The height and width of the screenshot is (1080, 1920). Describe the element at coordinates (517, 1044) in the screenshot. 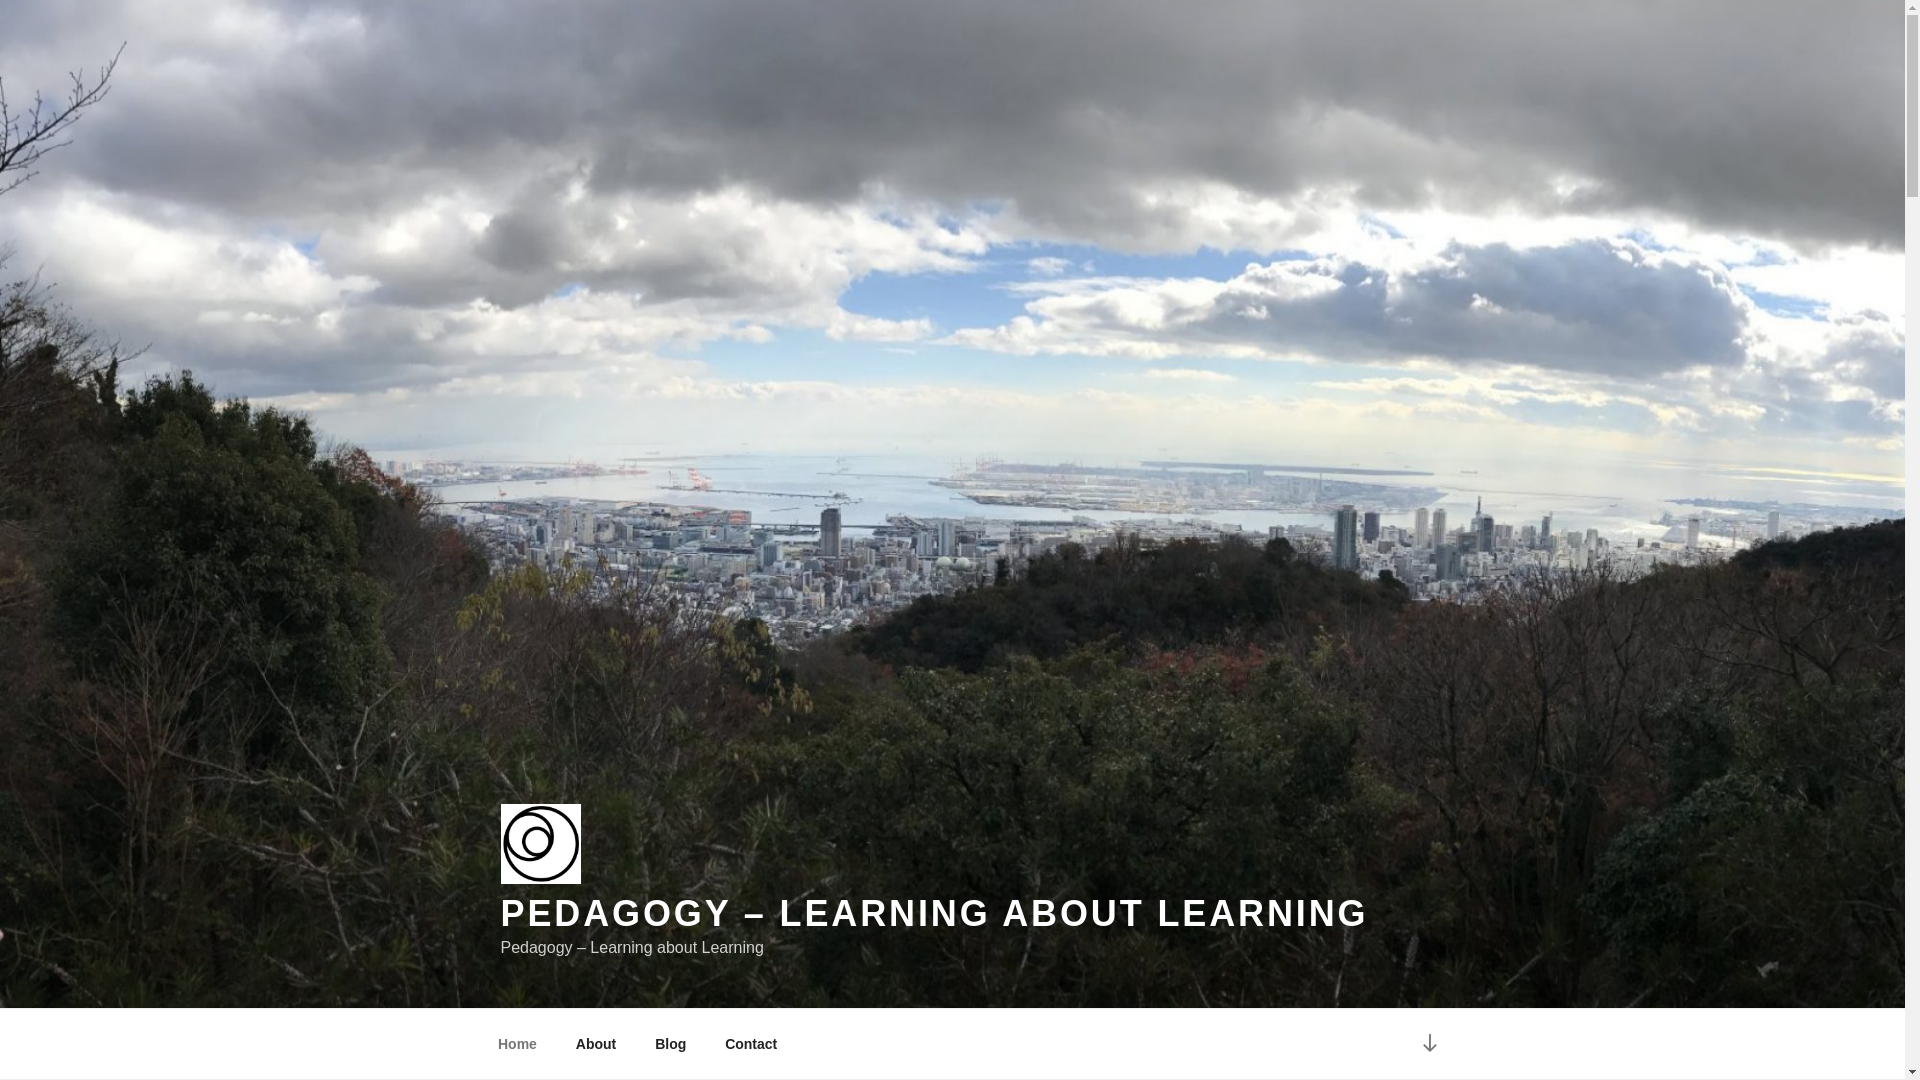

I see `Home` at that location.